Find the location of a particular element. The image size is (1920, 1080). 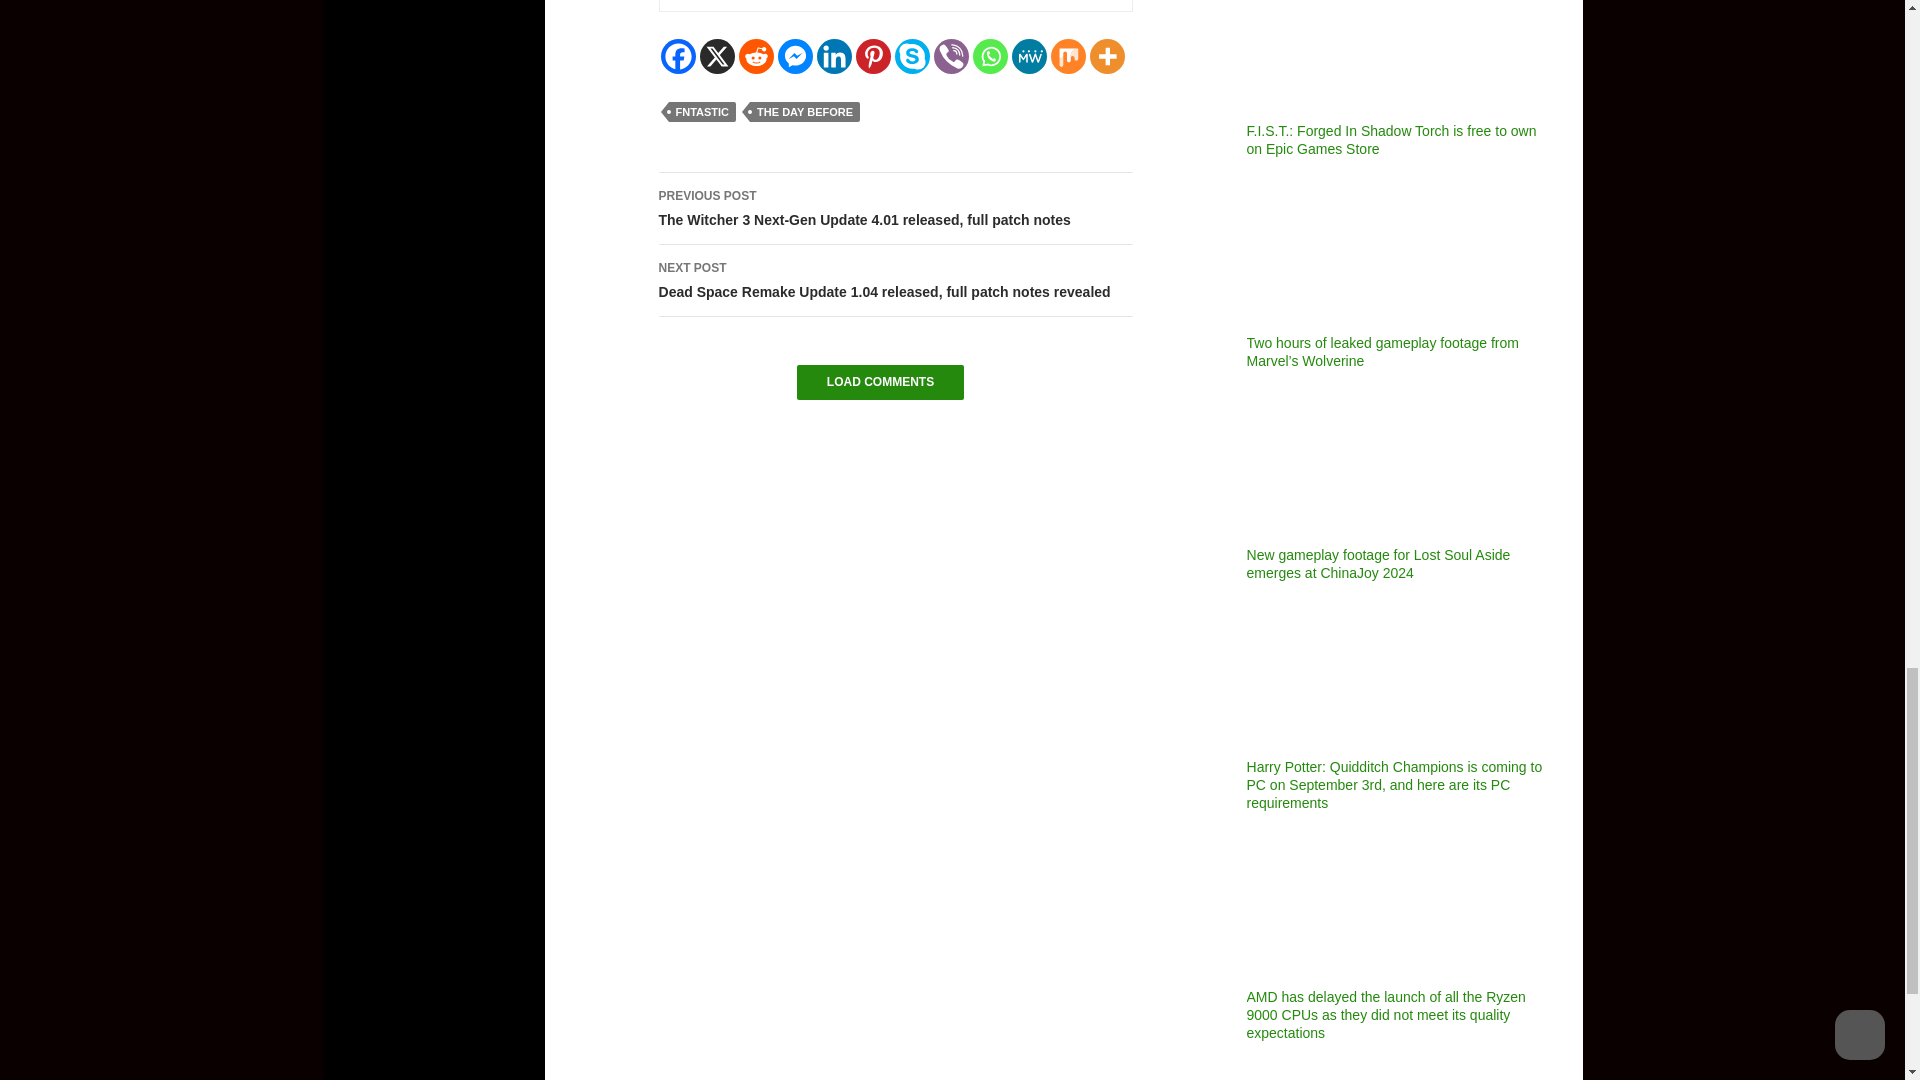

X is located at coordinates (718, 56).